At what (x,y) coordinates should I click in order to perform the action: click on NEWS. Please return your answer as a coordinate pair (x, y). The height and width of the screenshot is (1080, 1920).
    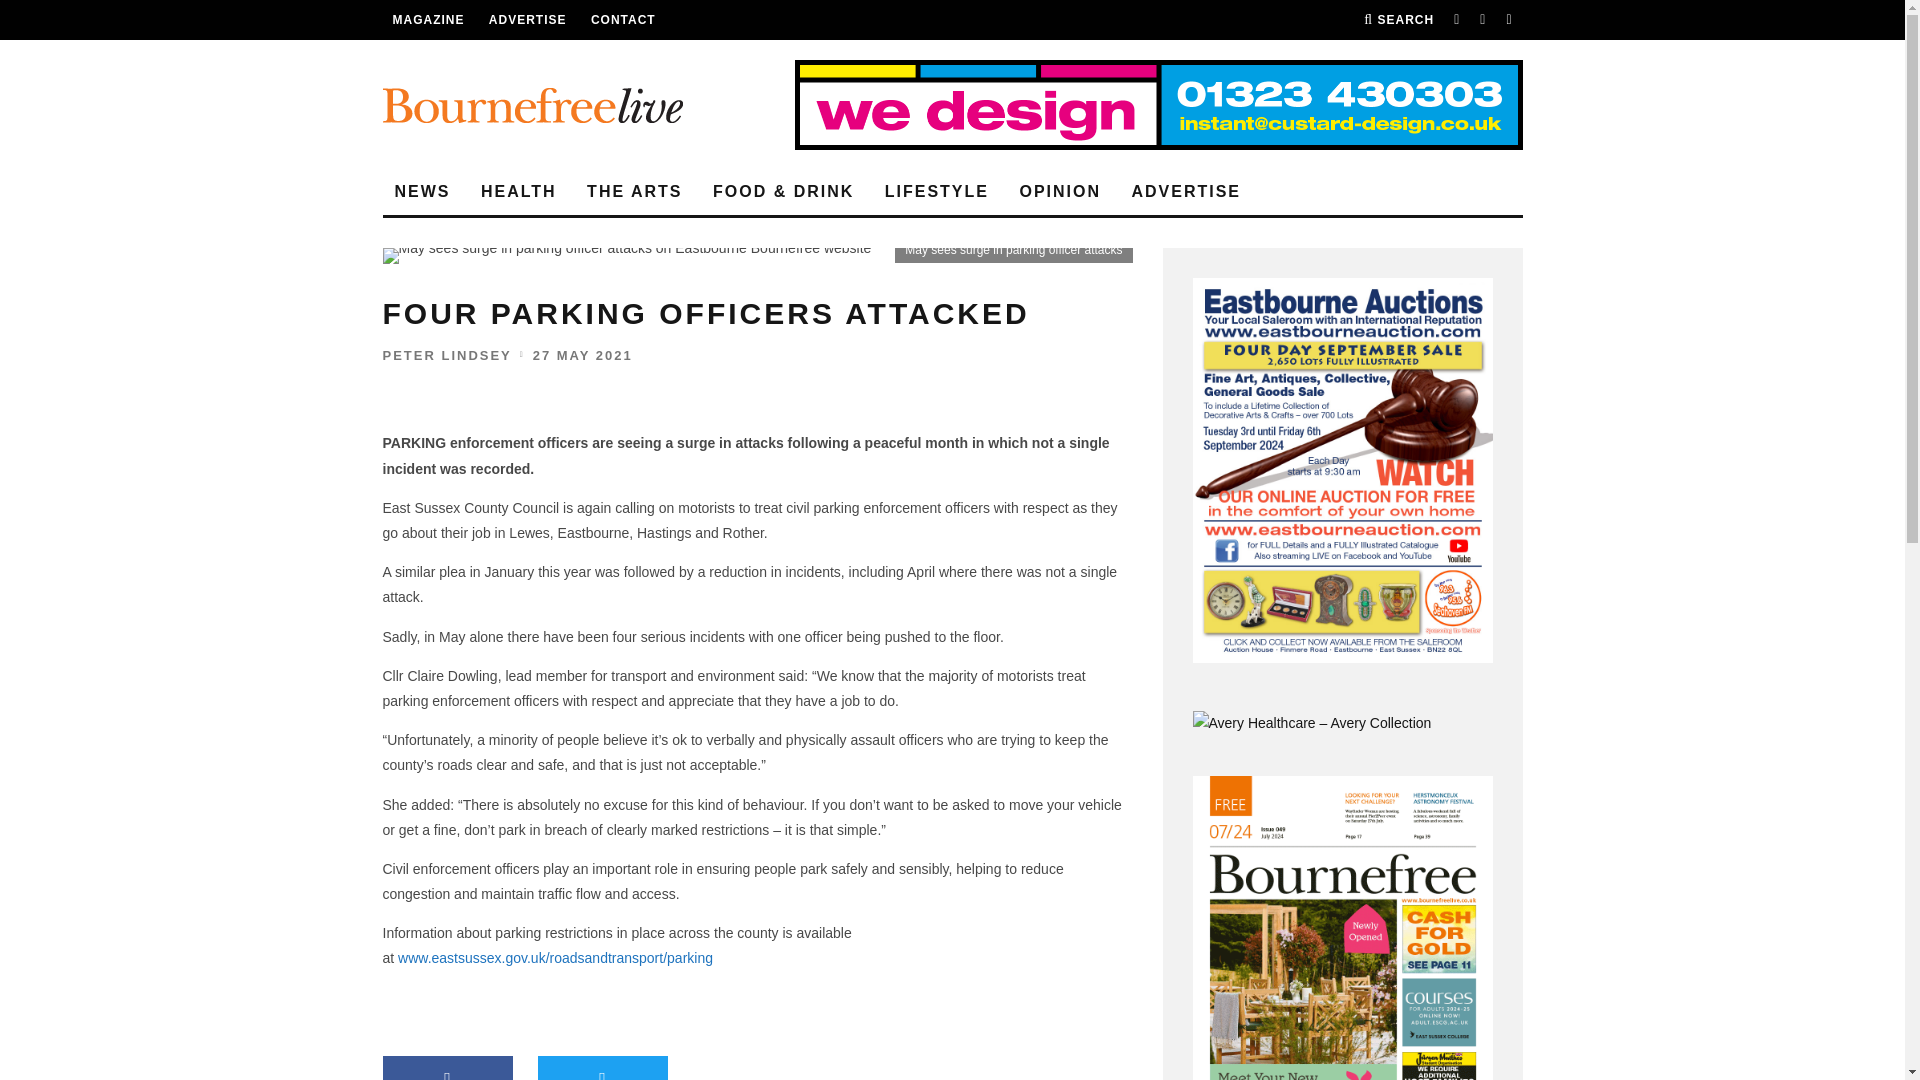
    Looking at the image, I should click on (422, 192).